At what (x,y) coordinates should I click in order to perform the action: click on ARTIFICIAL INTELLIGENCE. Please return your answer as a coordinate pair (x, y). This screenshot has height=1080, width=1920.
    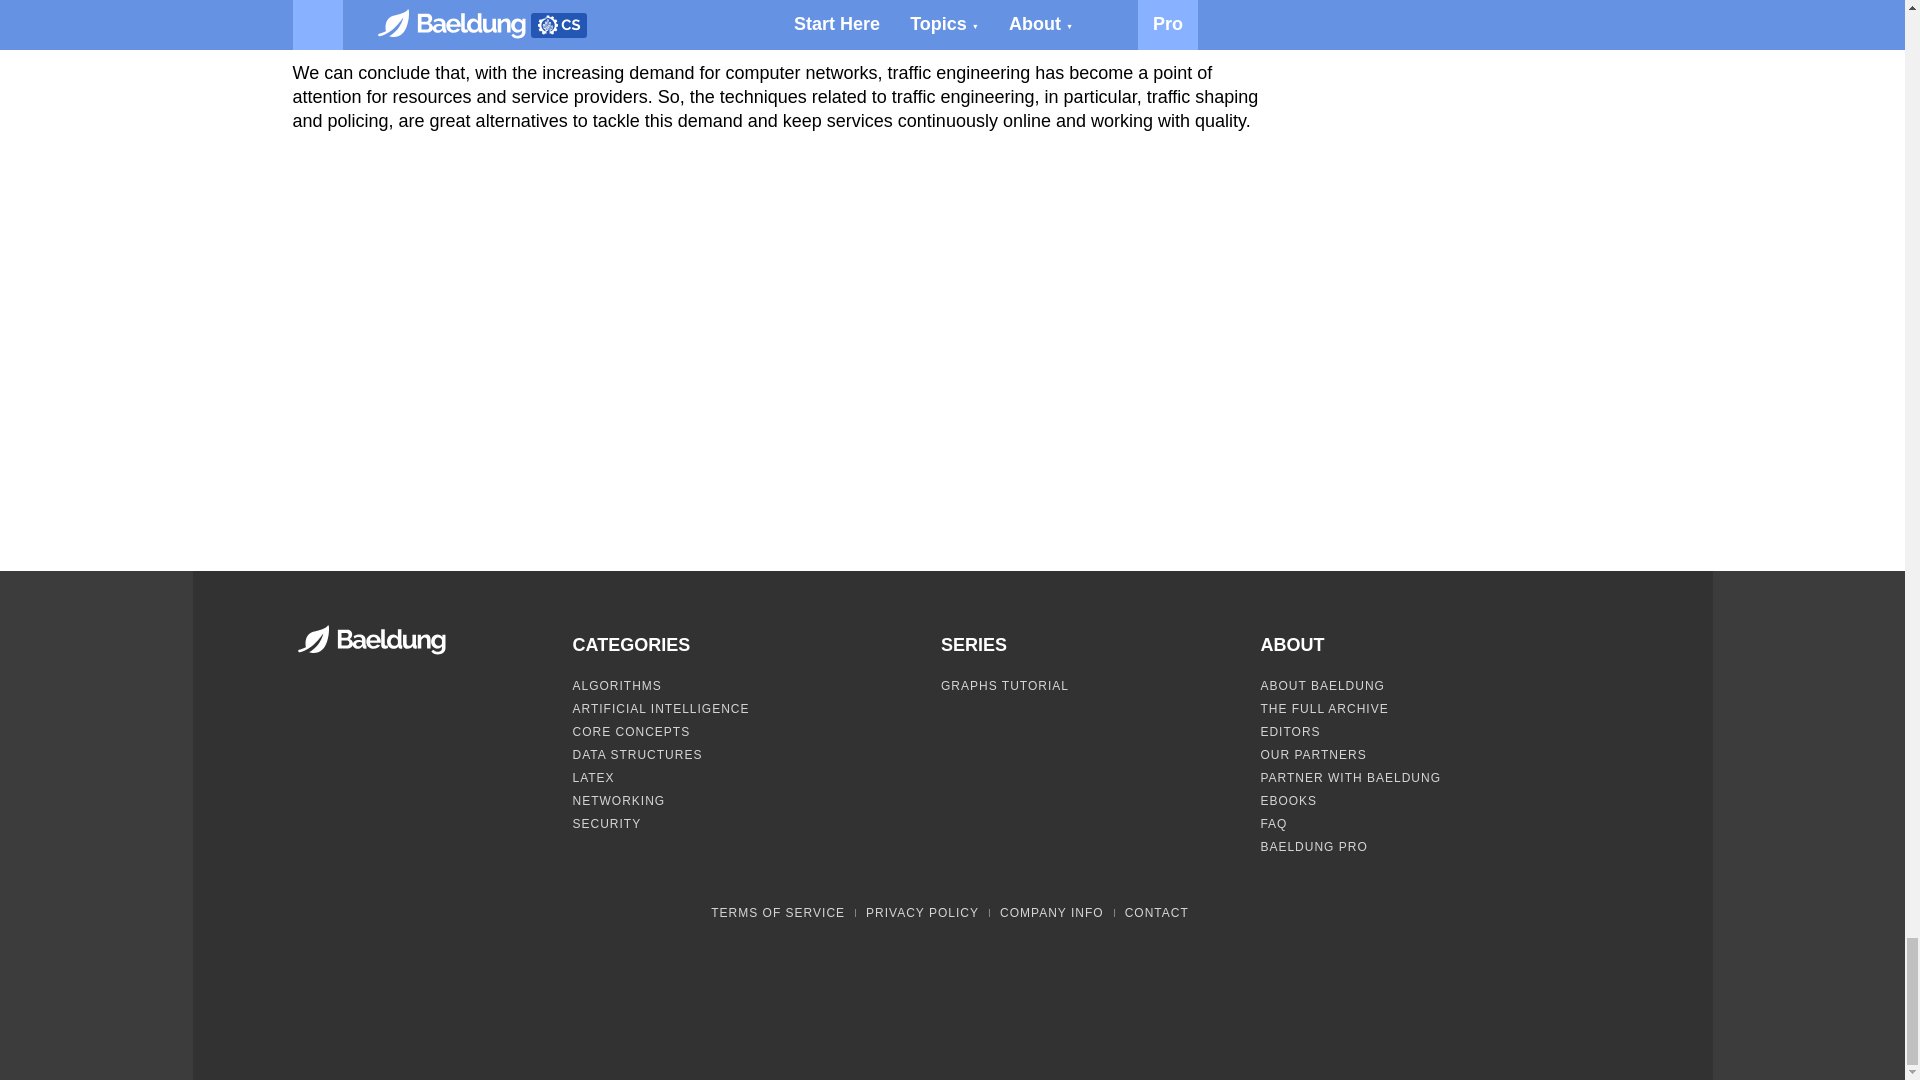
    Looking at the image, I should click on (660, 709).